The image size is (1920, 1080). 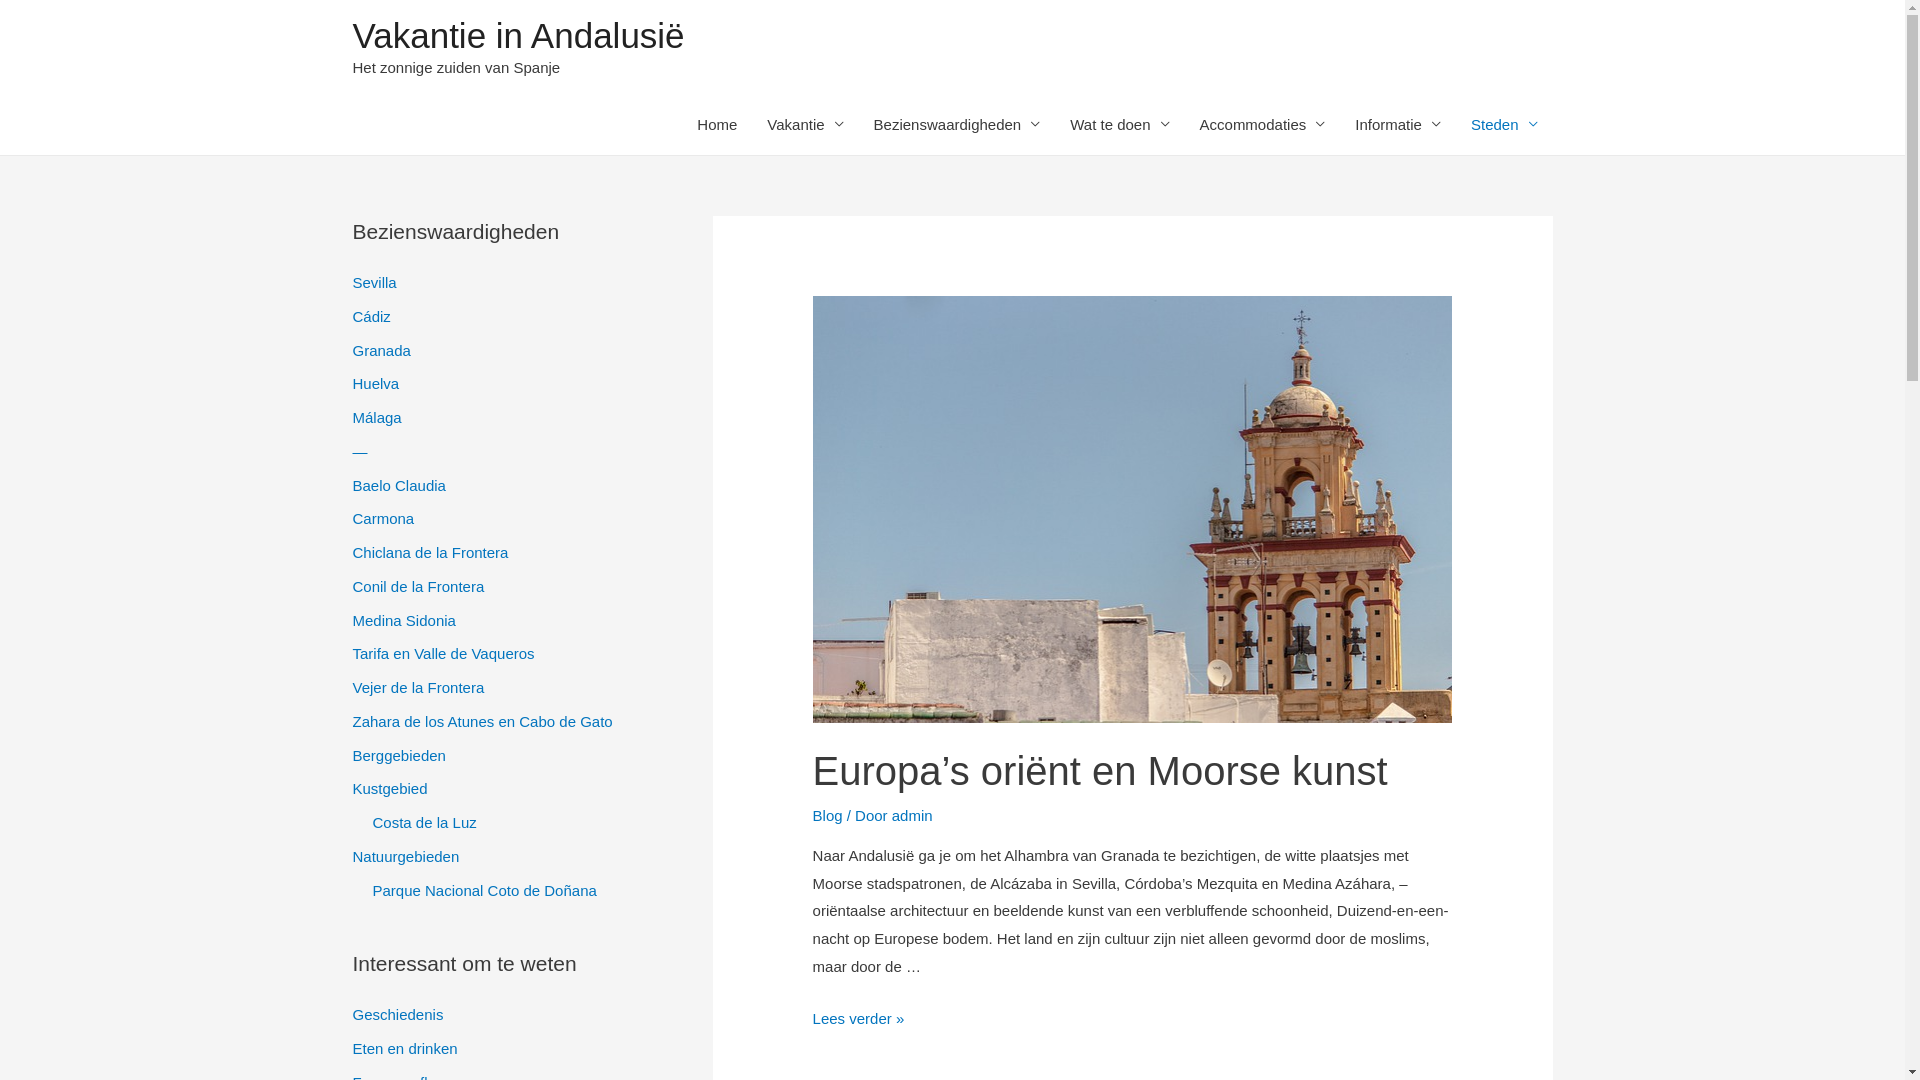 What do you see at coordinates (443, 654) in the screenshot?
I see `Tarifa en Valle de Vaqueros` at bounding box center [443, 654].